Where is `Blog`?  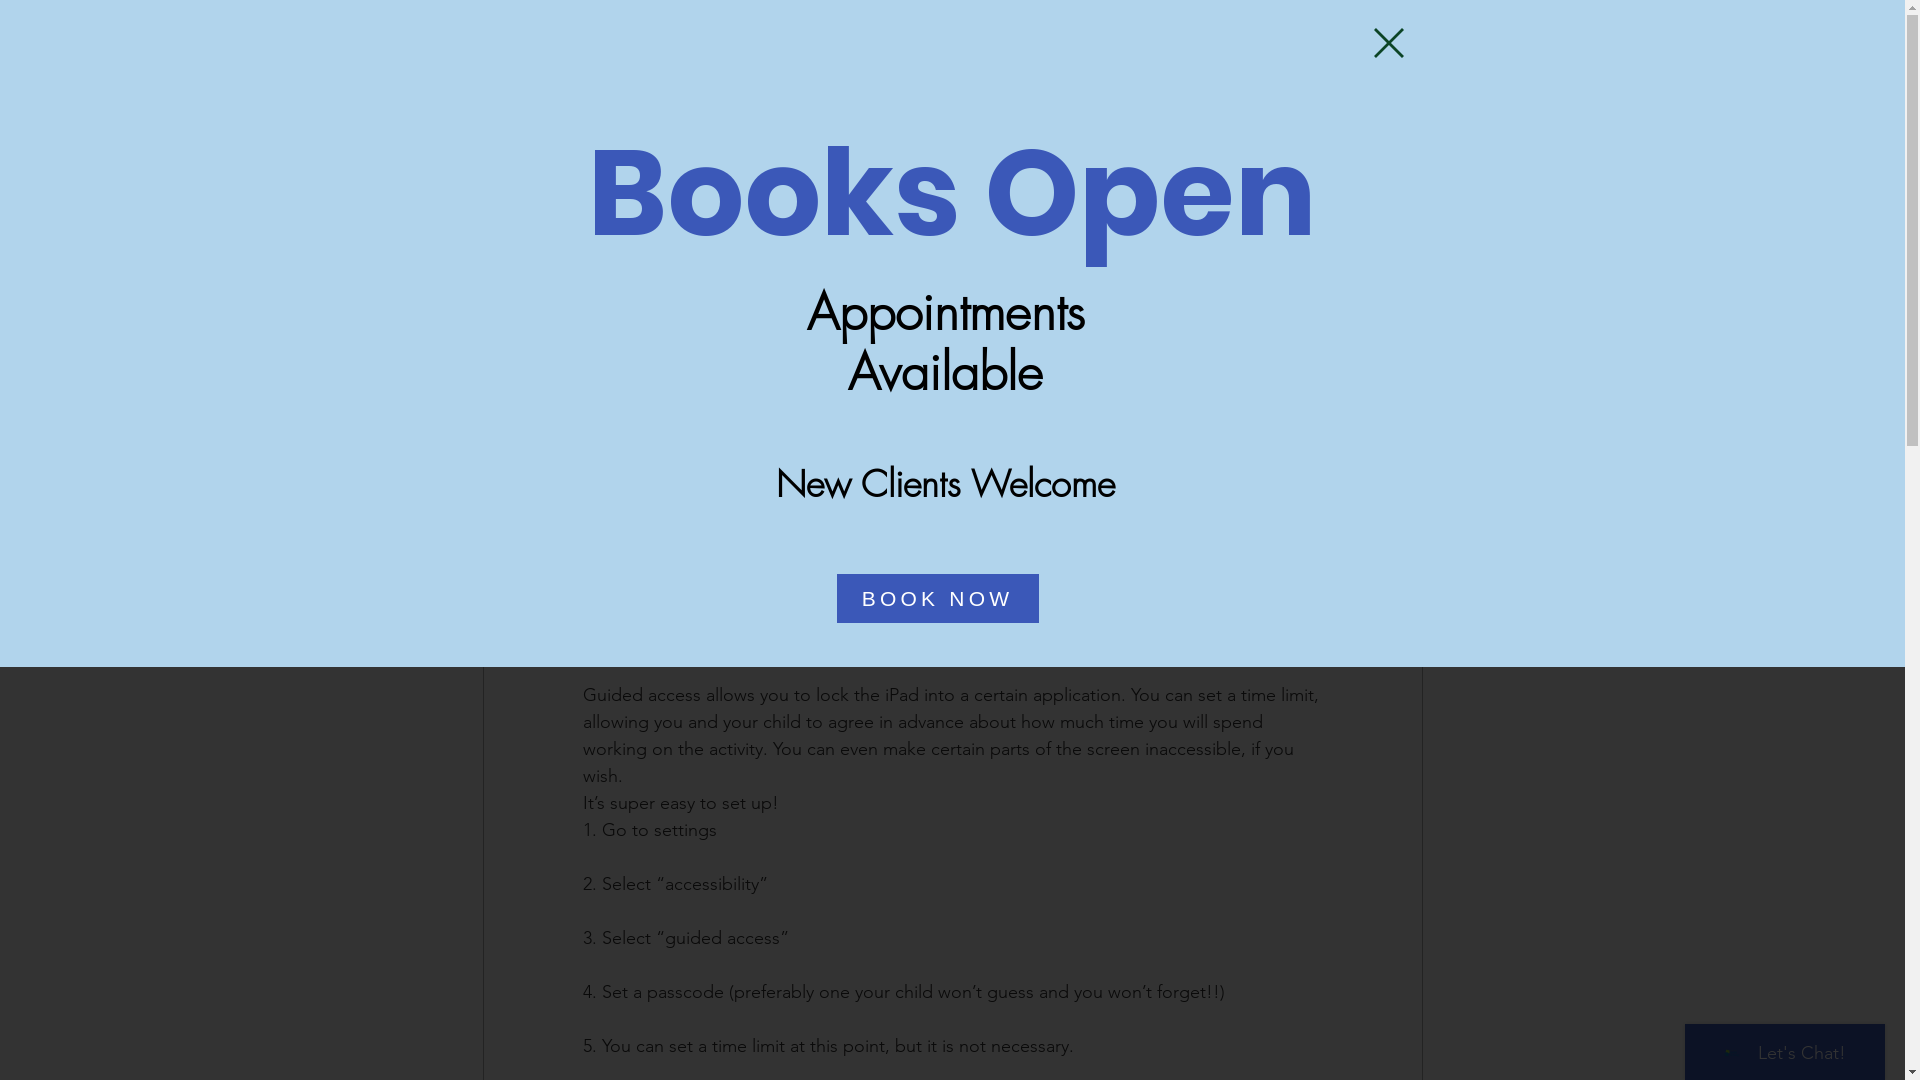
Blog is located at coordinates (1140, 32).